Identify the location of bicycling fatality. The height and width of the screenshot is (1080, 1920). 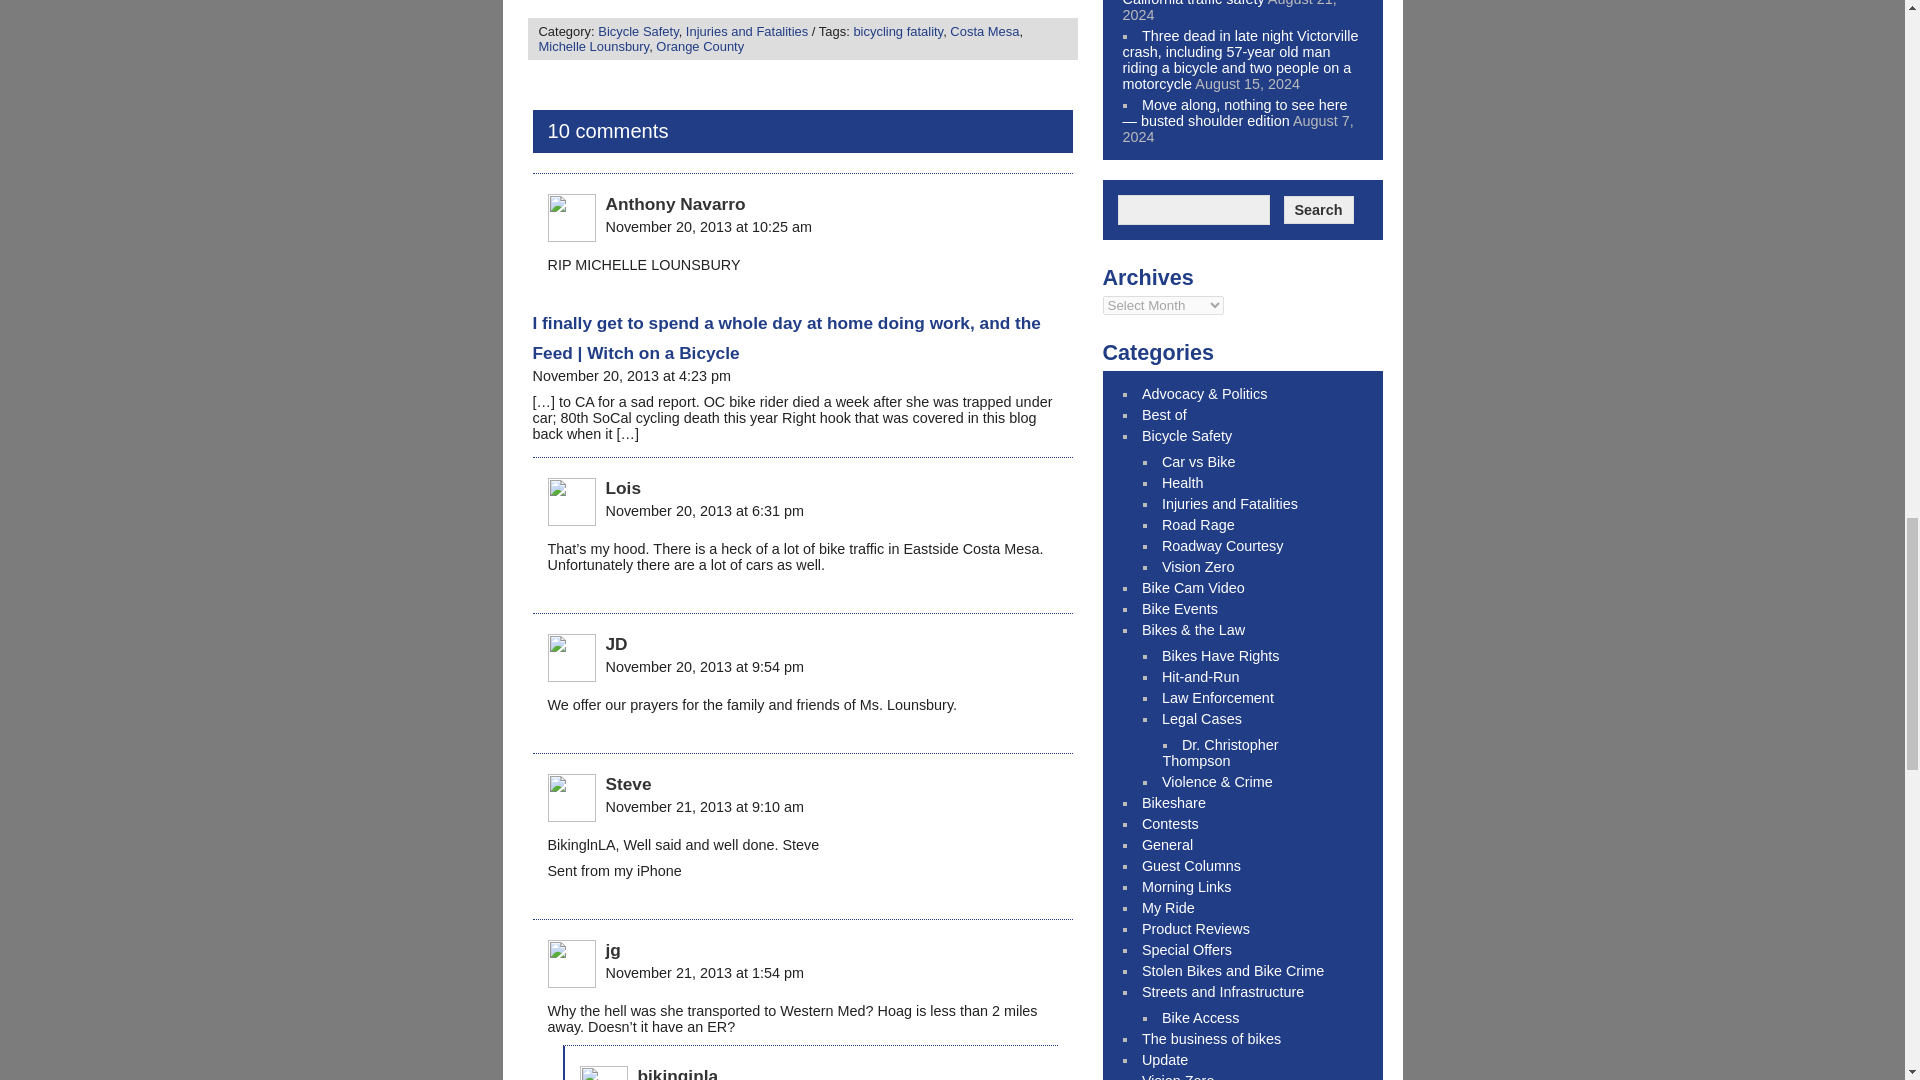
(897, 30).